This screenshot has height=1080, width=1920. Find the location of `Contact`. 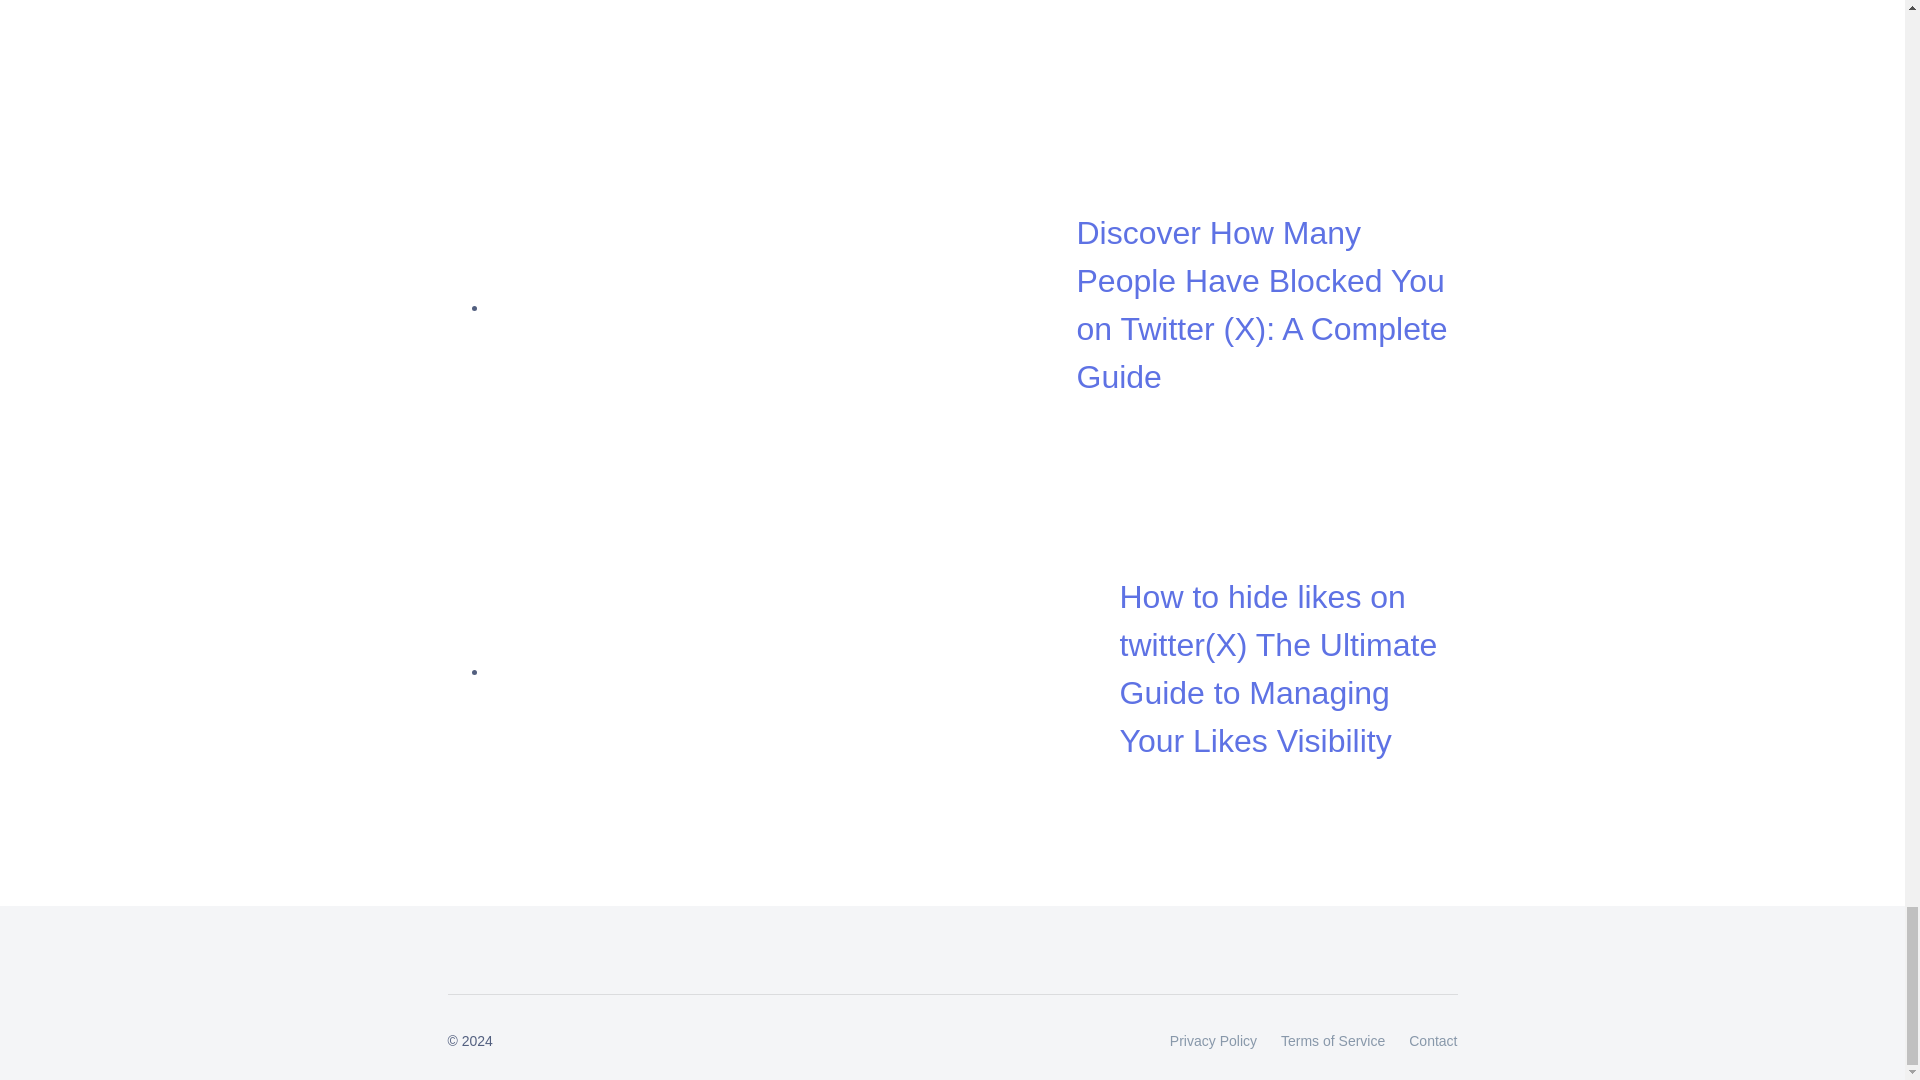

Contact is located at coordinates (1427, 1042).